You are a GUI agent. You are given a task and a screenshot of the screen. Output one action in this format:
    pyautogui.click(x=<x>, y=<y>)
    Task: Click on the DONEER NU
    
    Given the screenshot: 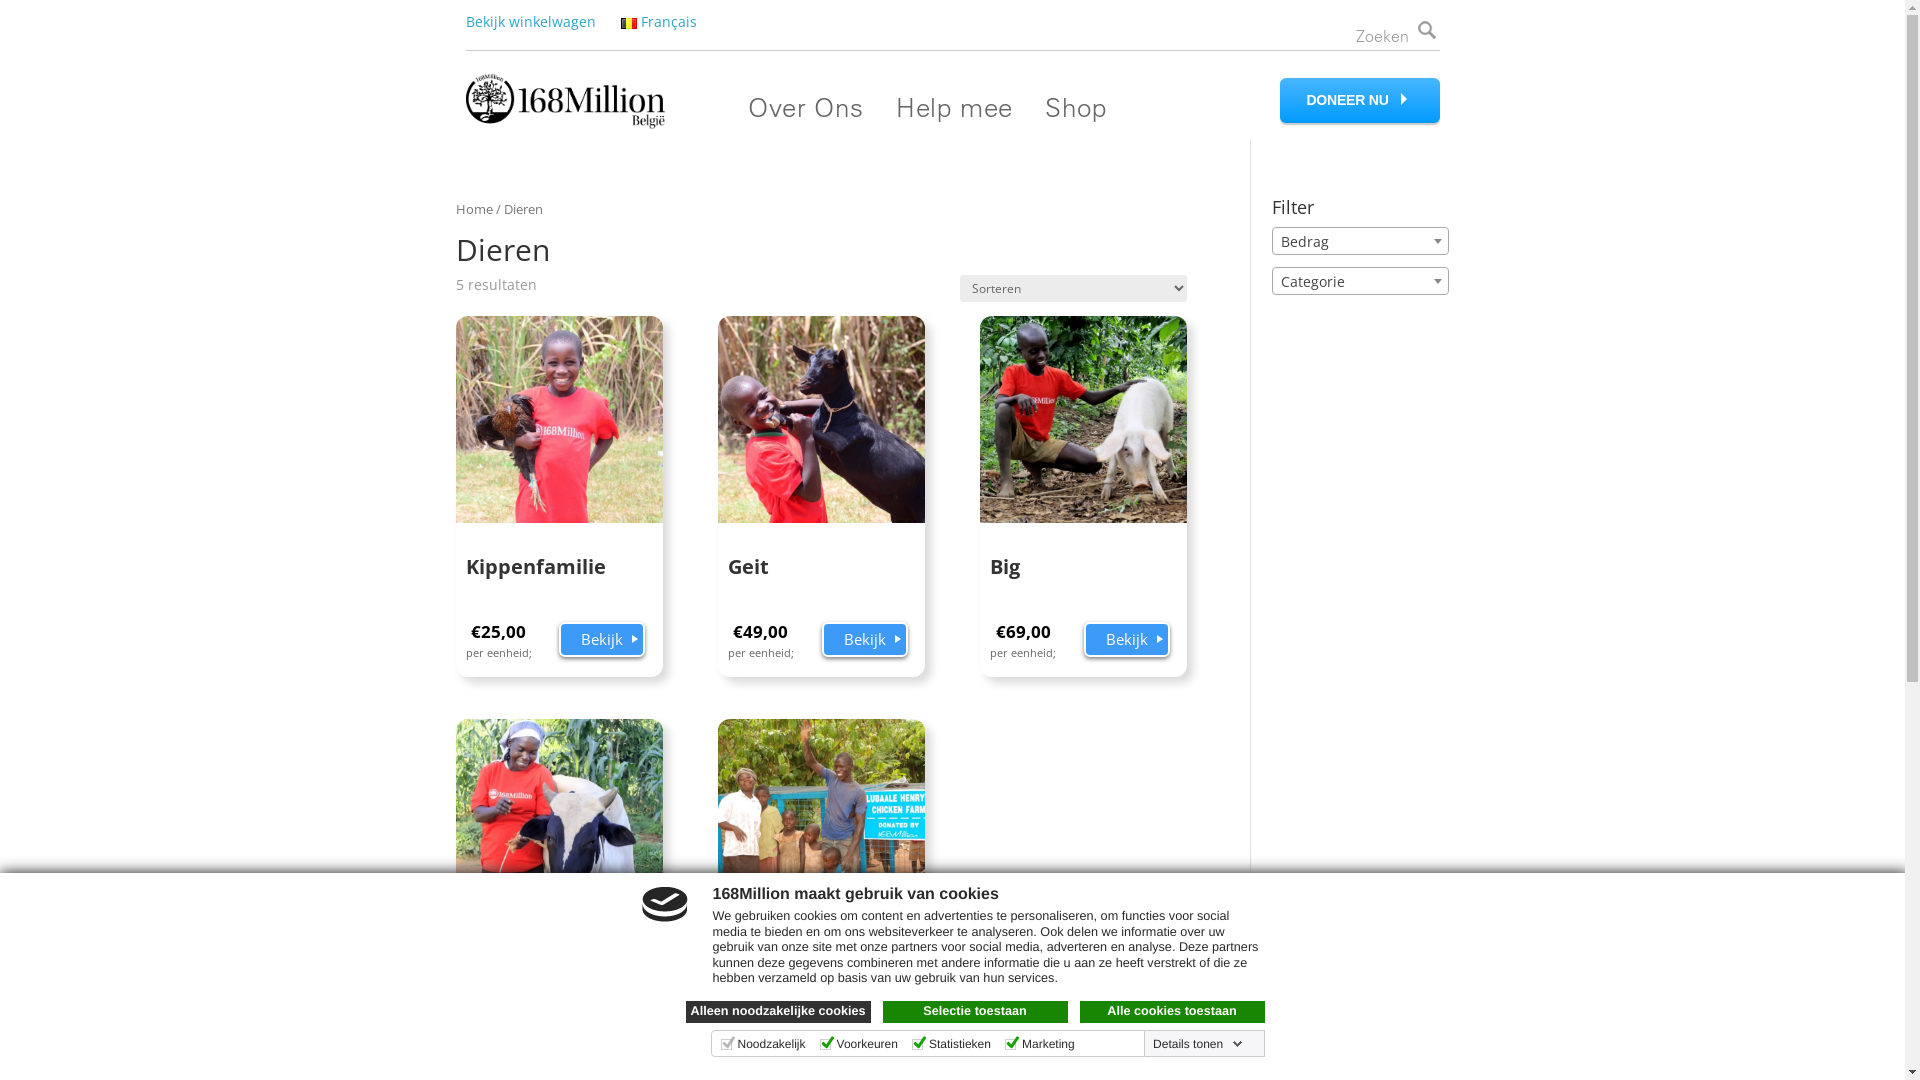 What is the action you would take?
    pyautogui.click(x=1360, y=100)
    